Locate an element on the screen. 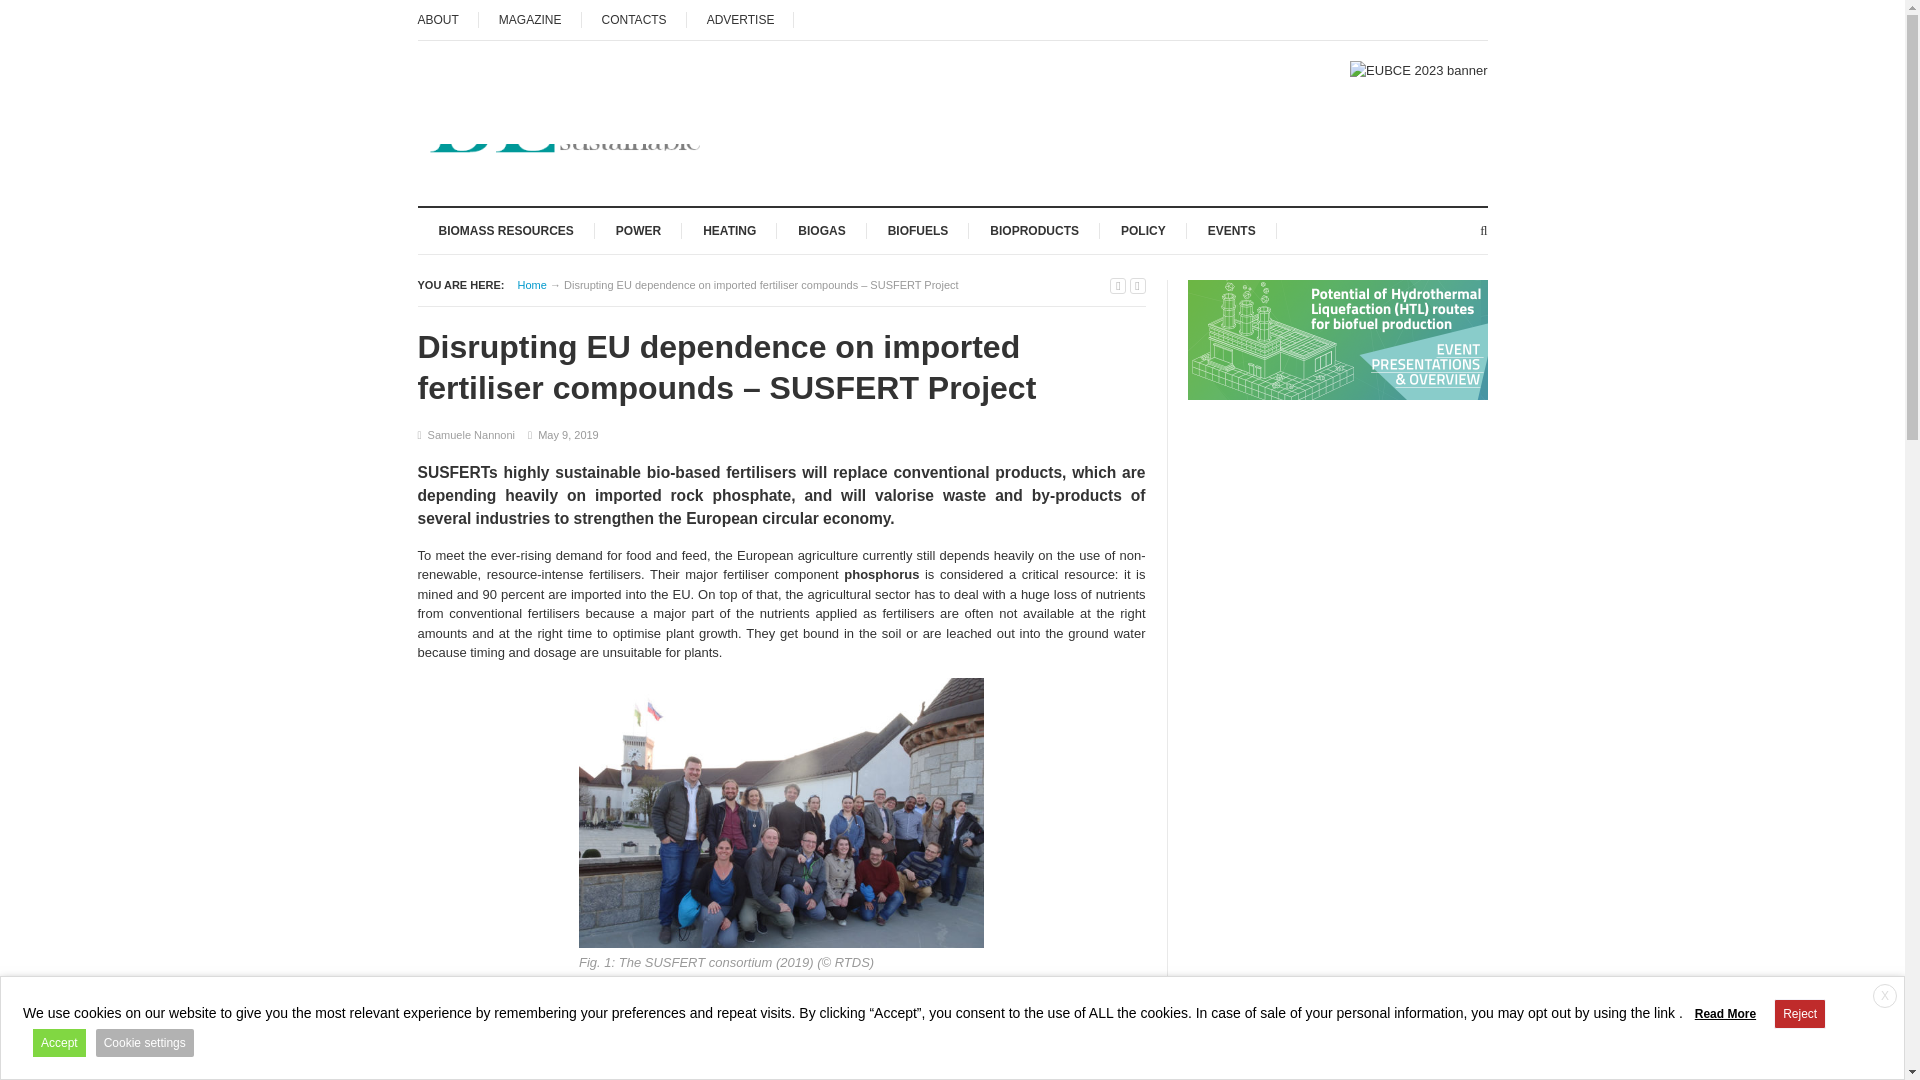  POWER is located at coordinates (638, 230).